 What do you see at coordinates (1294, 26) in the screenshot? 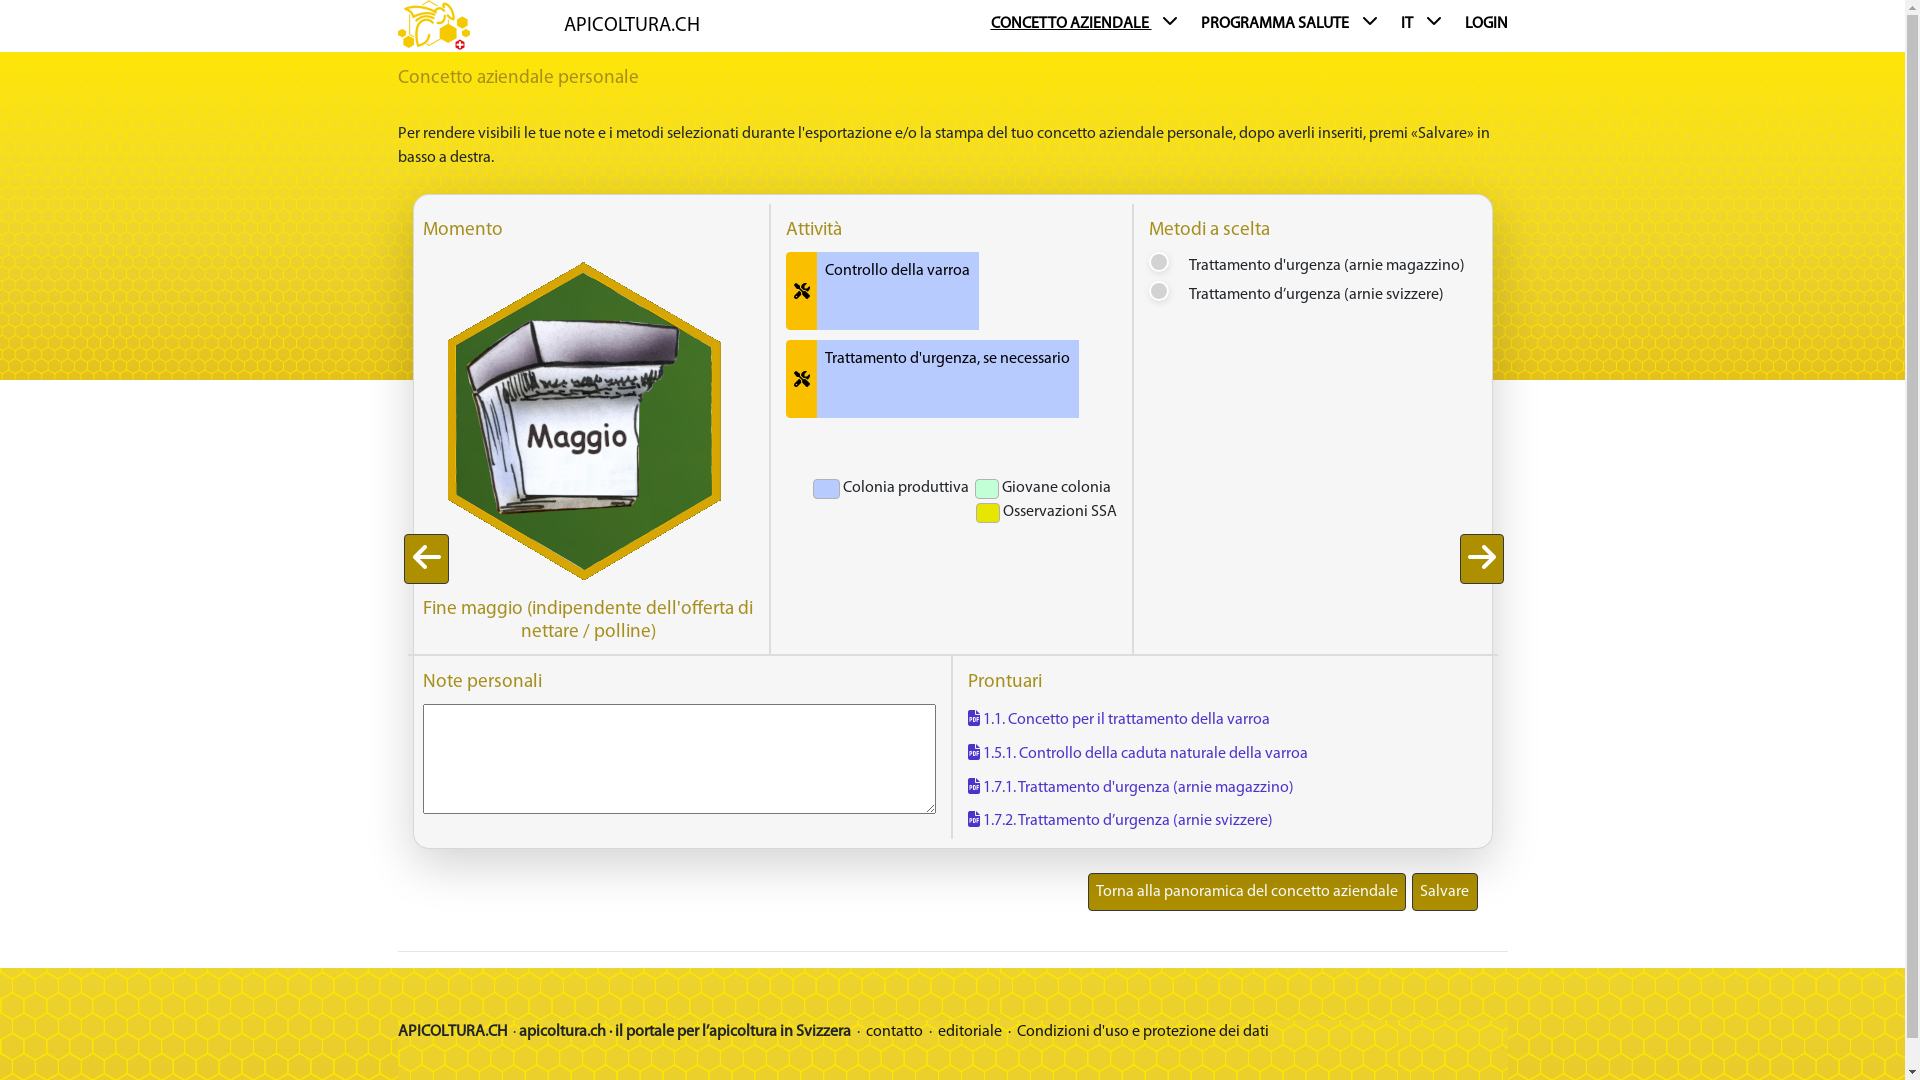
I see `PROGRAMMA SALUTE` at bounding box center [1294, 26].